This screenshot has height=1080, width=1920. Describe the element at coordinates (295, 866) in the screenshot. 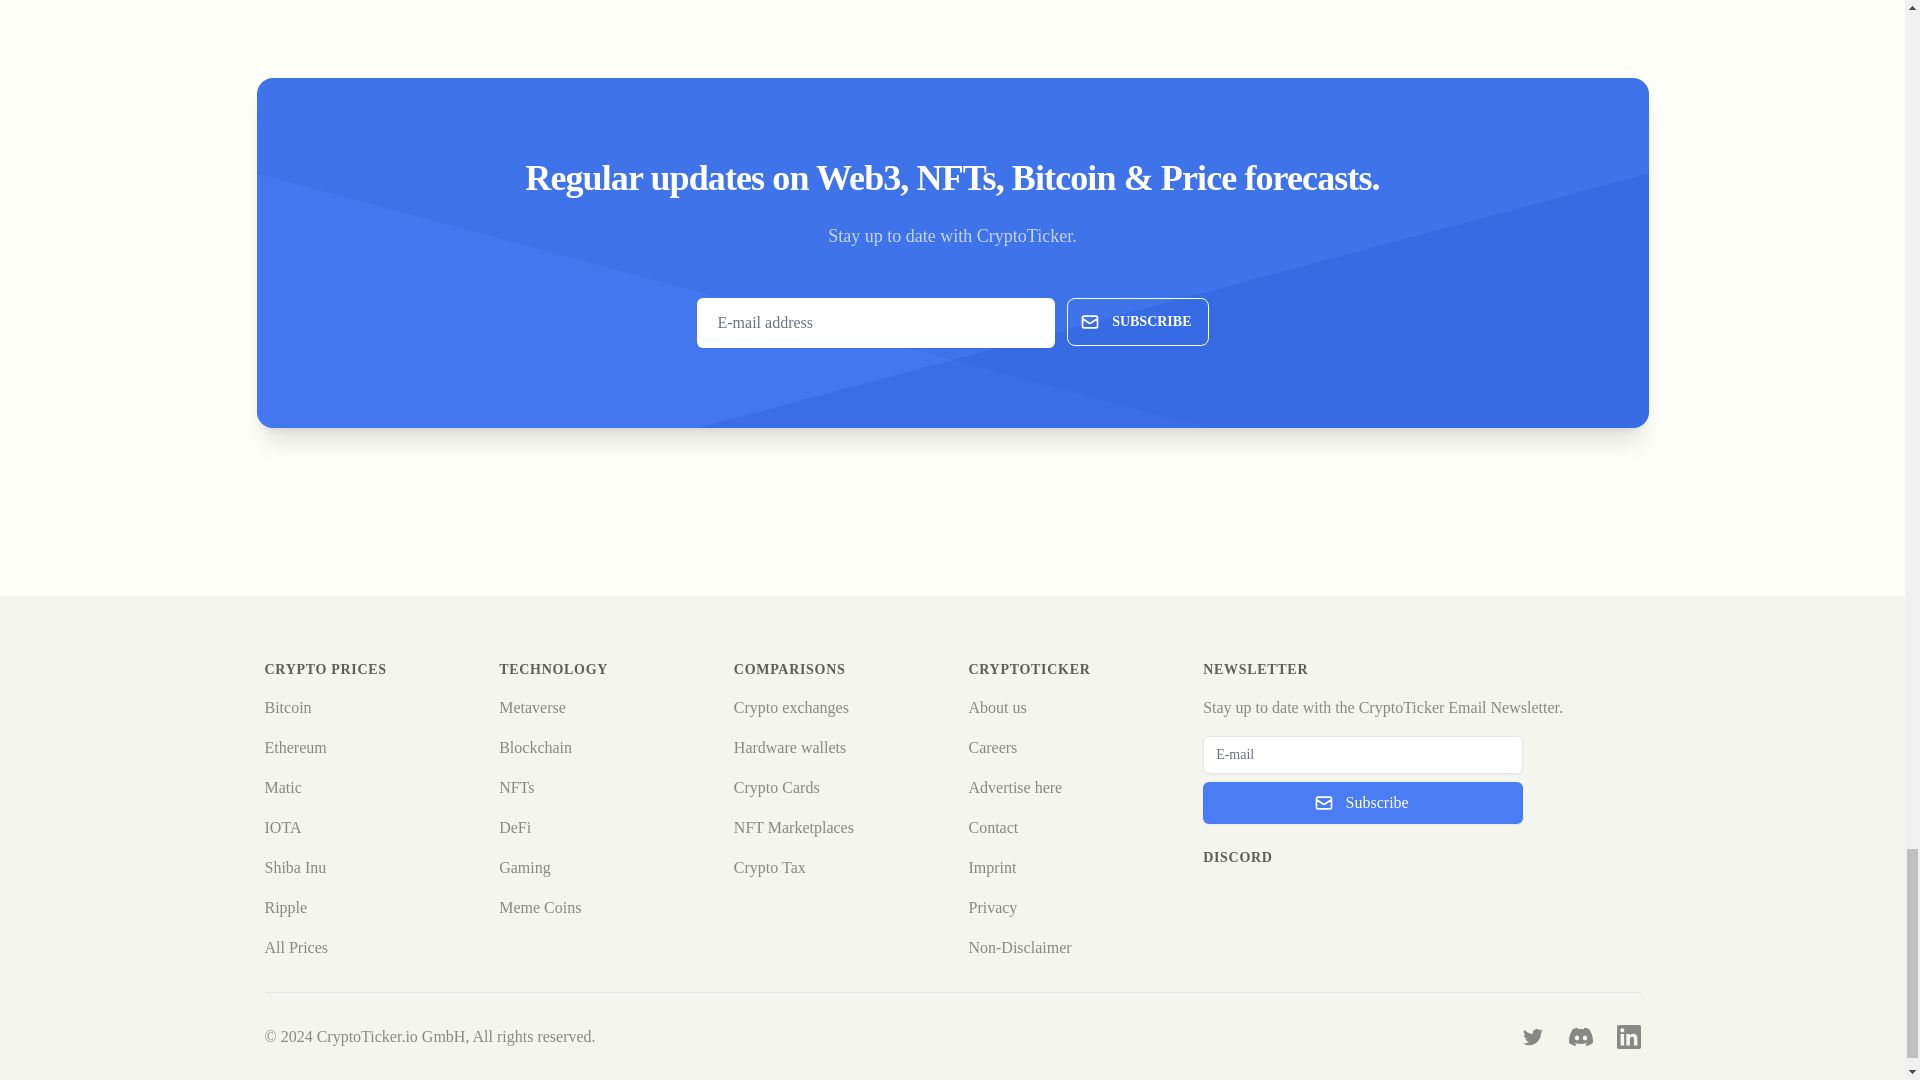

I see `Shiba Inu` at that location.